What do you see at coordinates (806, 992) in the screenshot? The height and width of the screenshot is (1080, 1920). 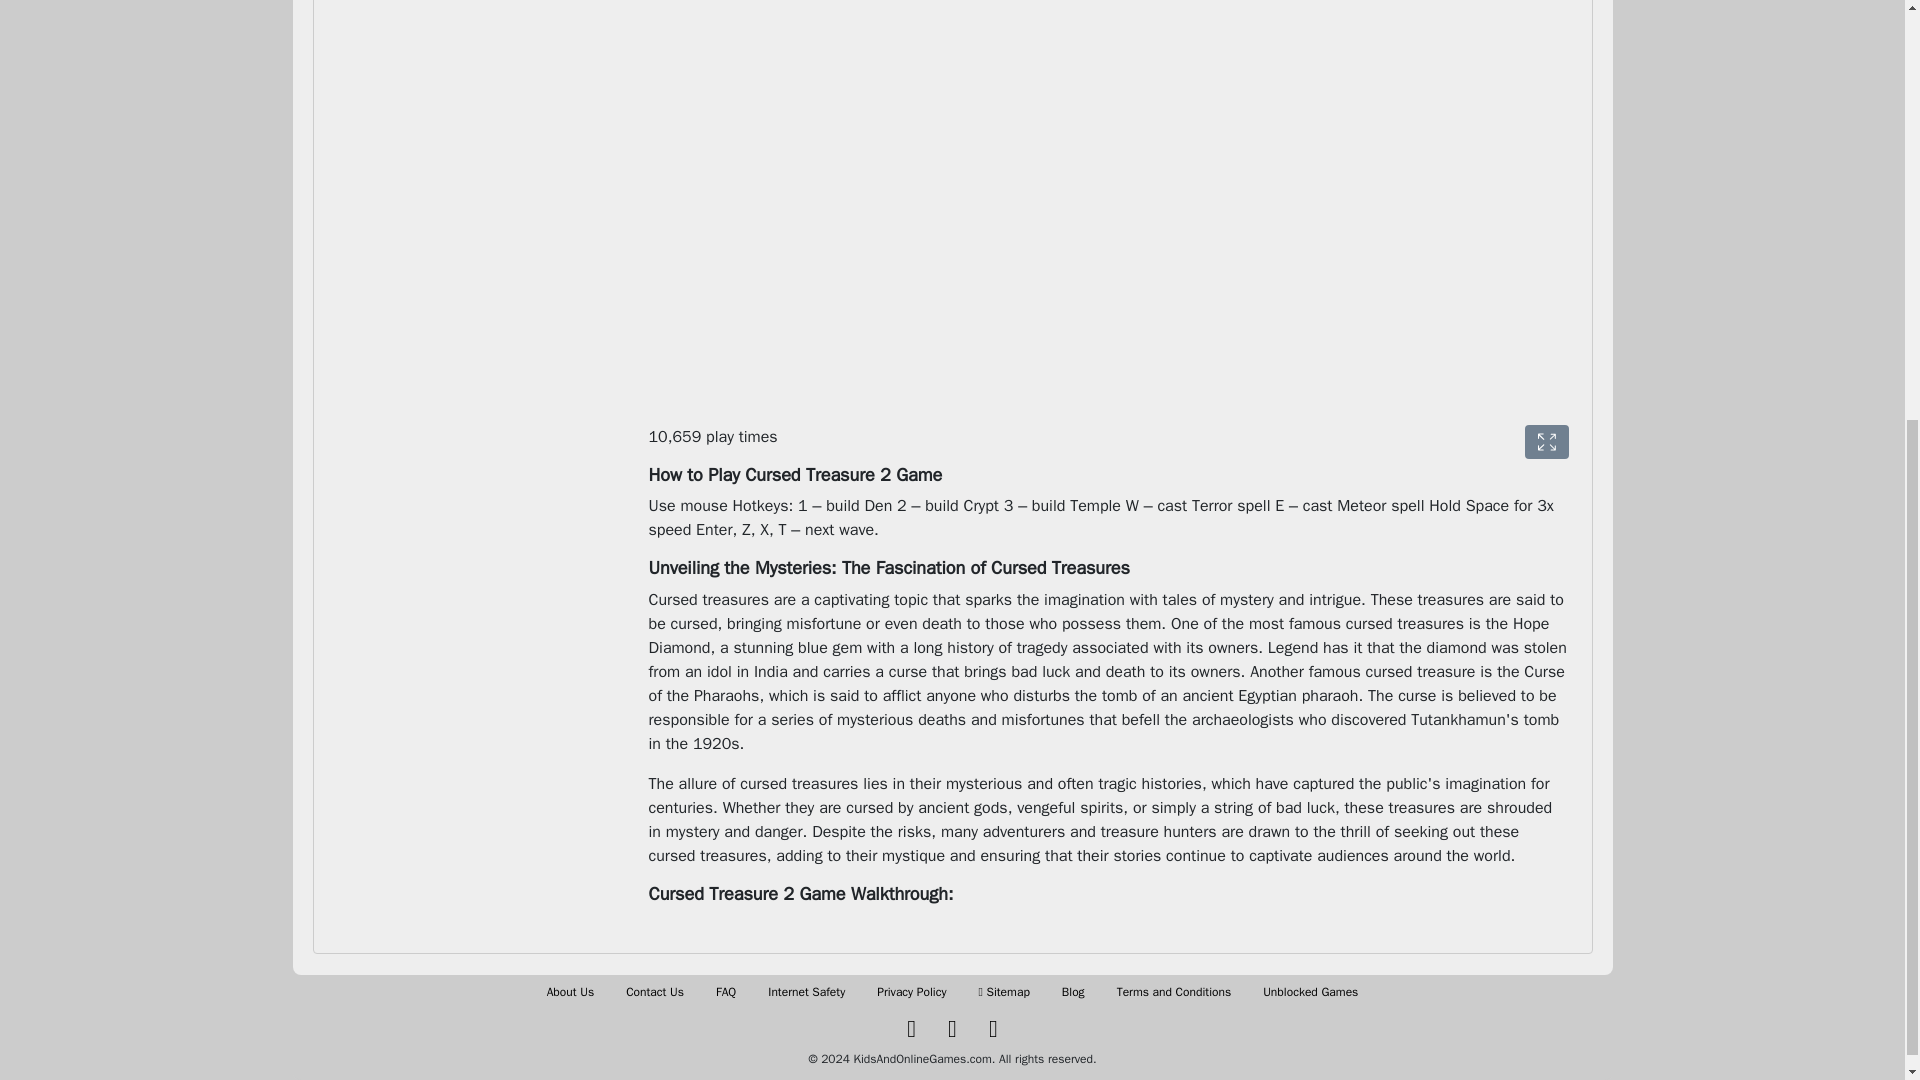 I see `Internet Safety` at bounding box center [806, 992].